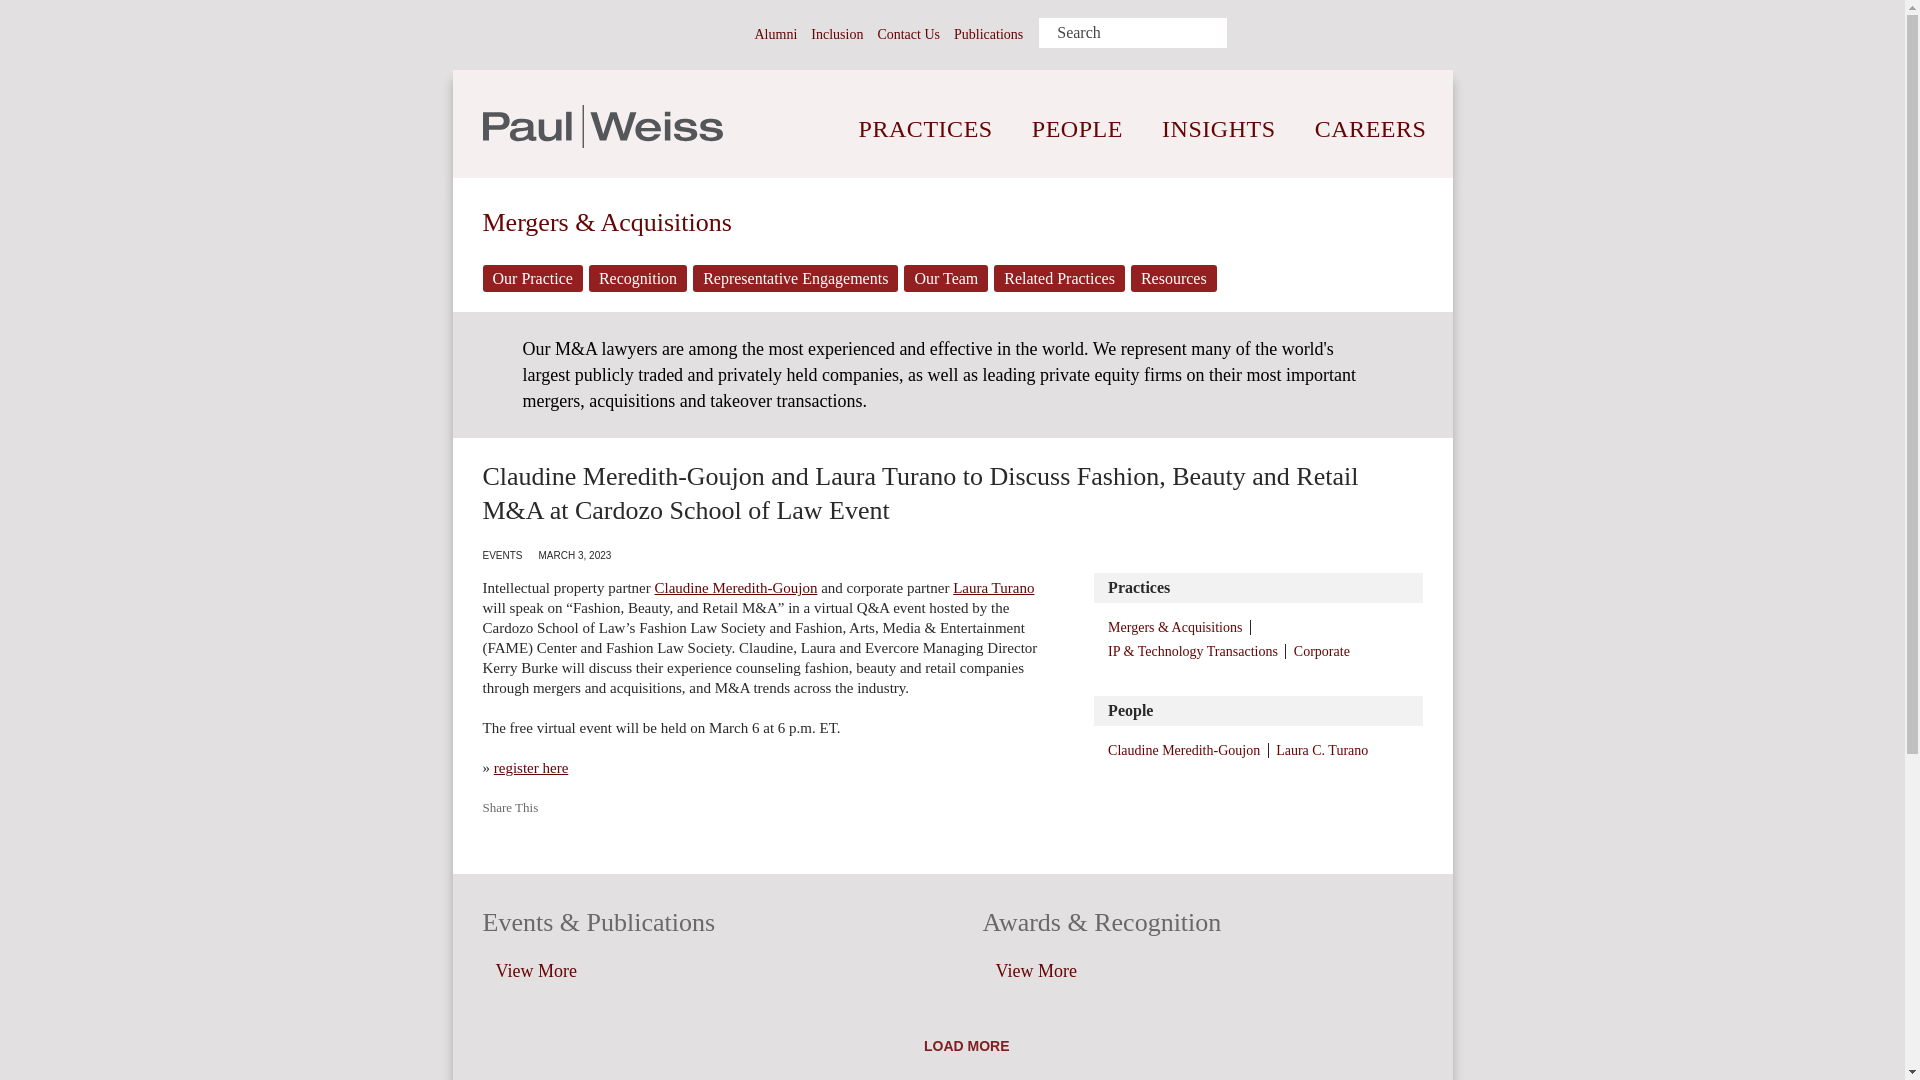 This screenshot has height=1080, width=1920. What do you see at coordinates (988, 34) in the screenshot?
I see `Publications` at bounding box center [988, 34].